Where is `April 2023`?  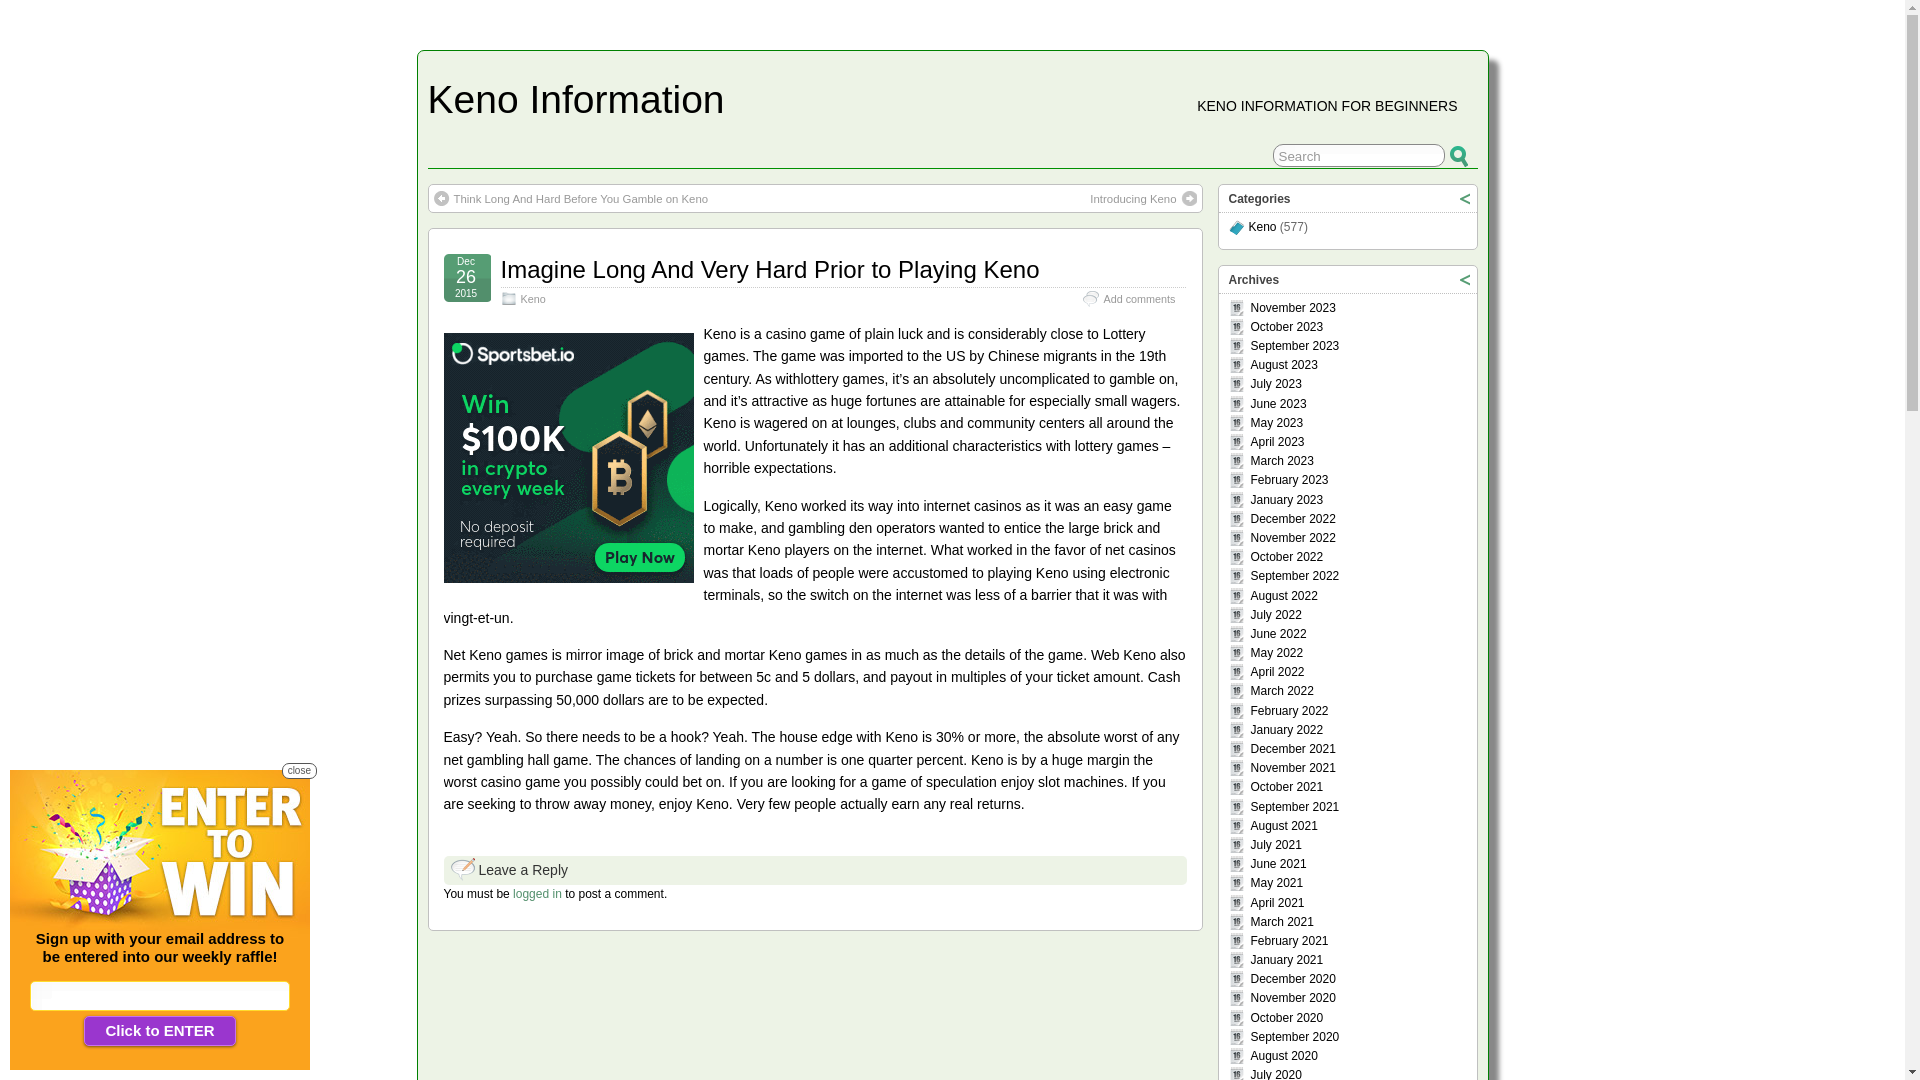 April 2023 is located at coordinates (1277, 442).